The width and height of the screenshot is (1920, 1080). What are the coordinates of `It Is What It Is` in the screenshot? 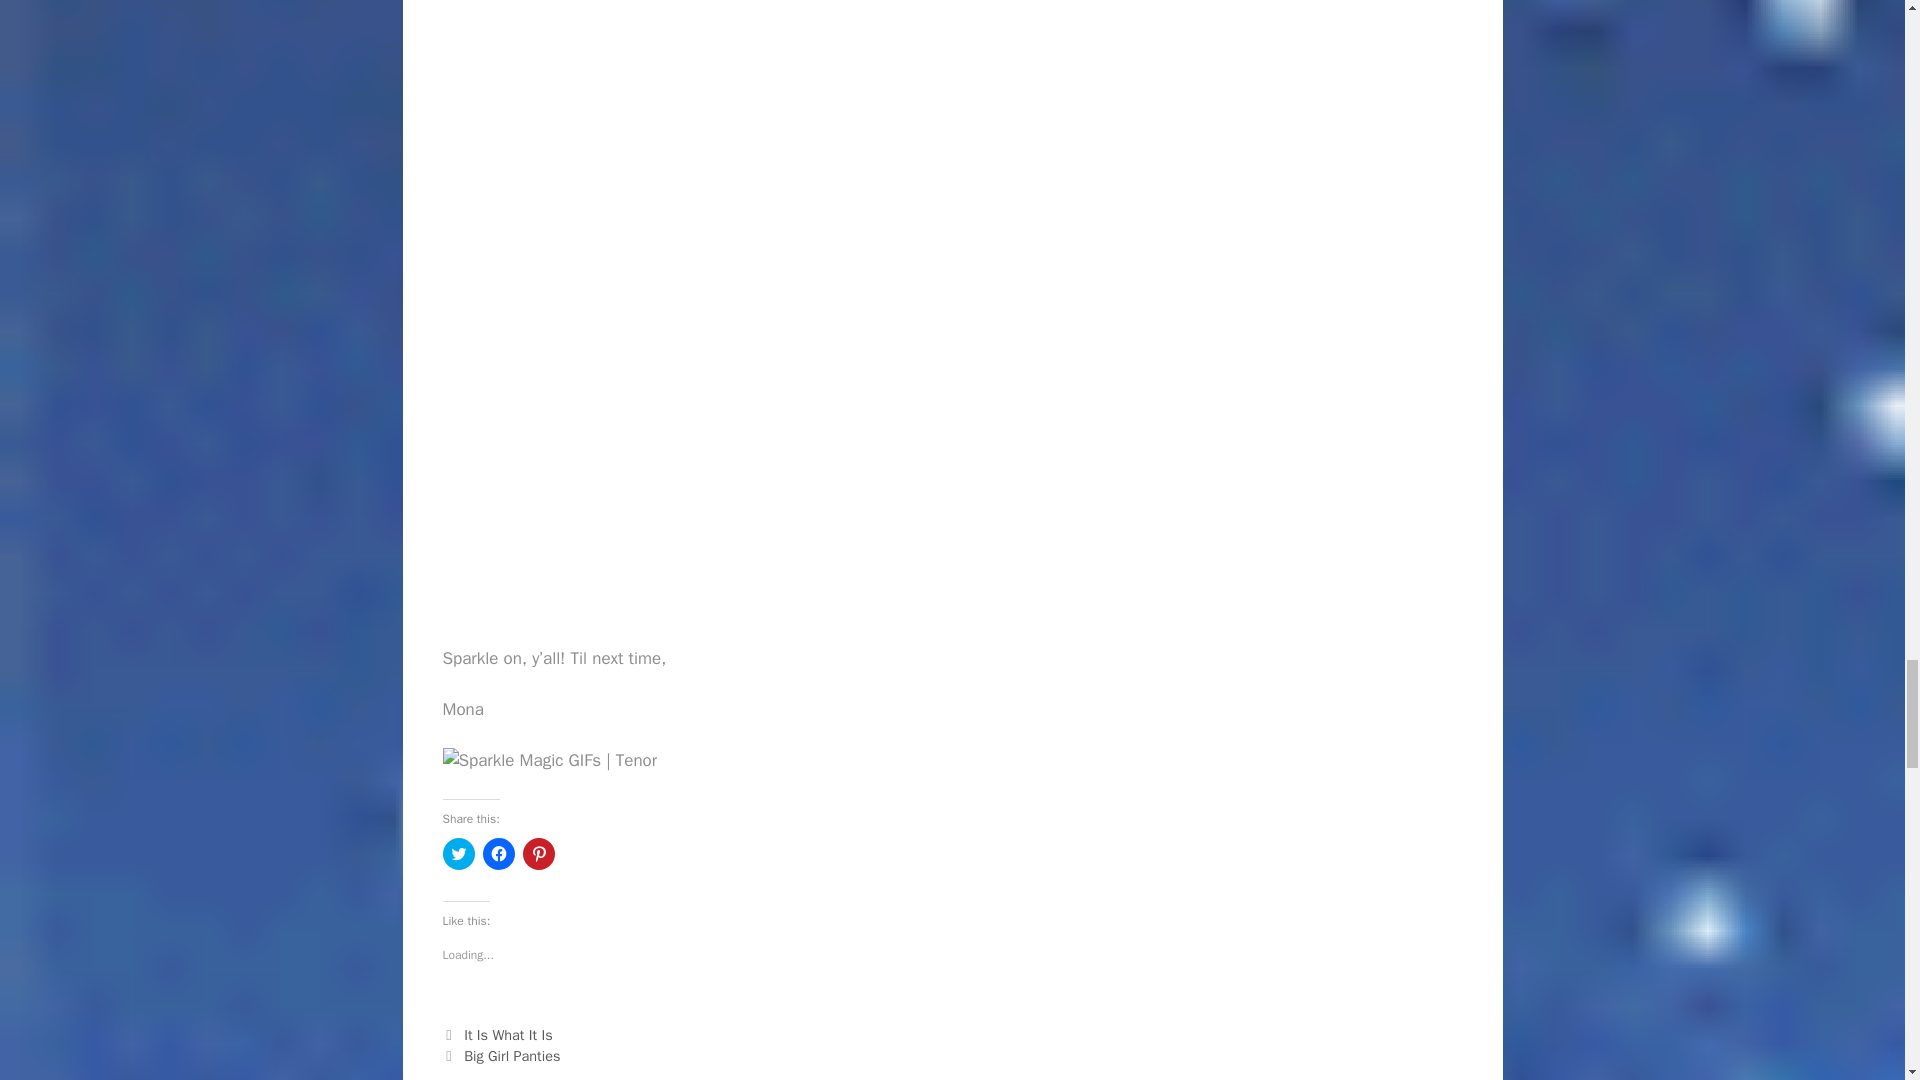 It's located at (508, 1035).